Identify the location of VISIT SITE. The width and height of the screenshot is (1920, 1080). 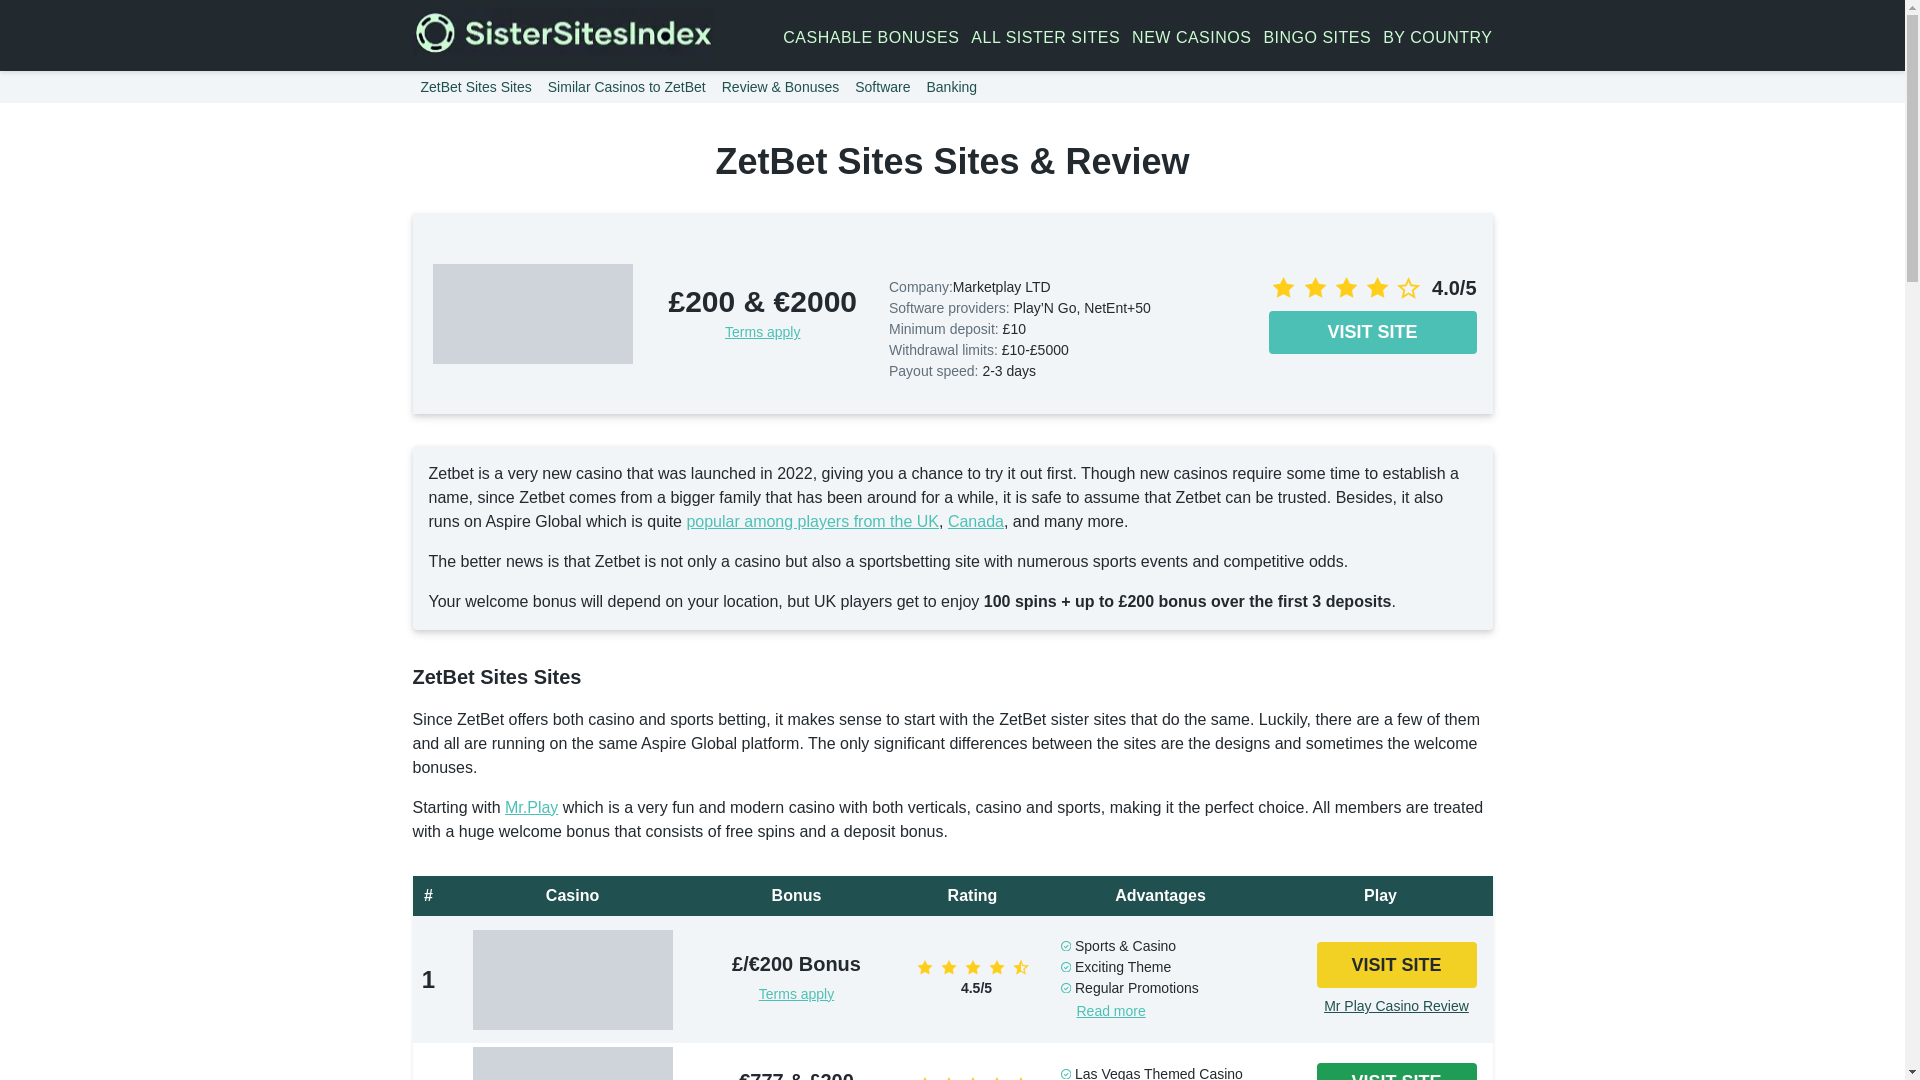
(1396, 965).